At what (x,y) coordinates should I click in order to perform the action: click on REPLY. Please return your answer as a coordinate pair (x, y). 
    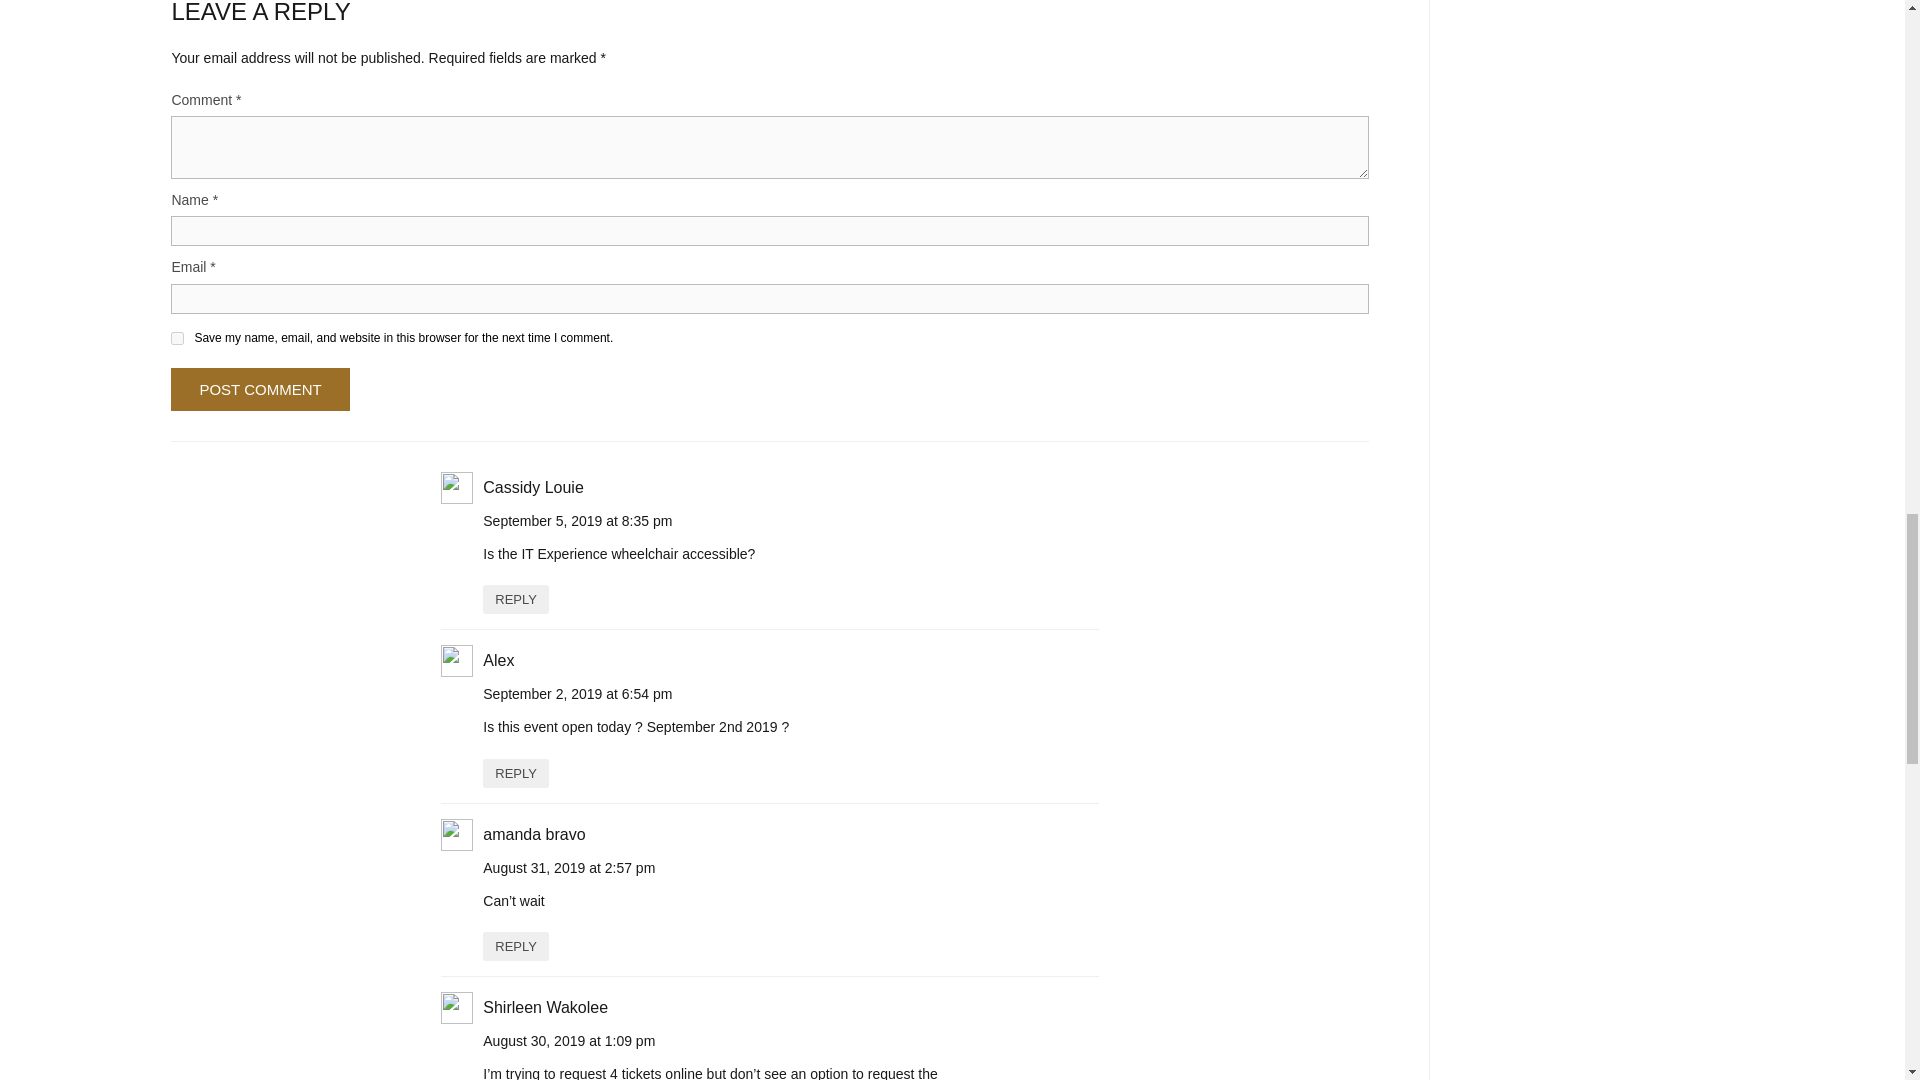
    Looking at the image, I should click on (516, 600).